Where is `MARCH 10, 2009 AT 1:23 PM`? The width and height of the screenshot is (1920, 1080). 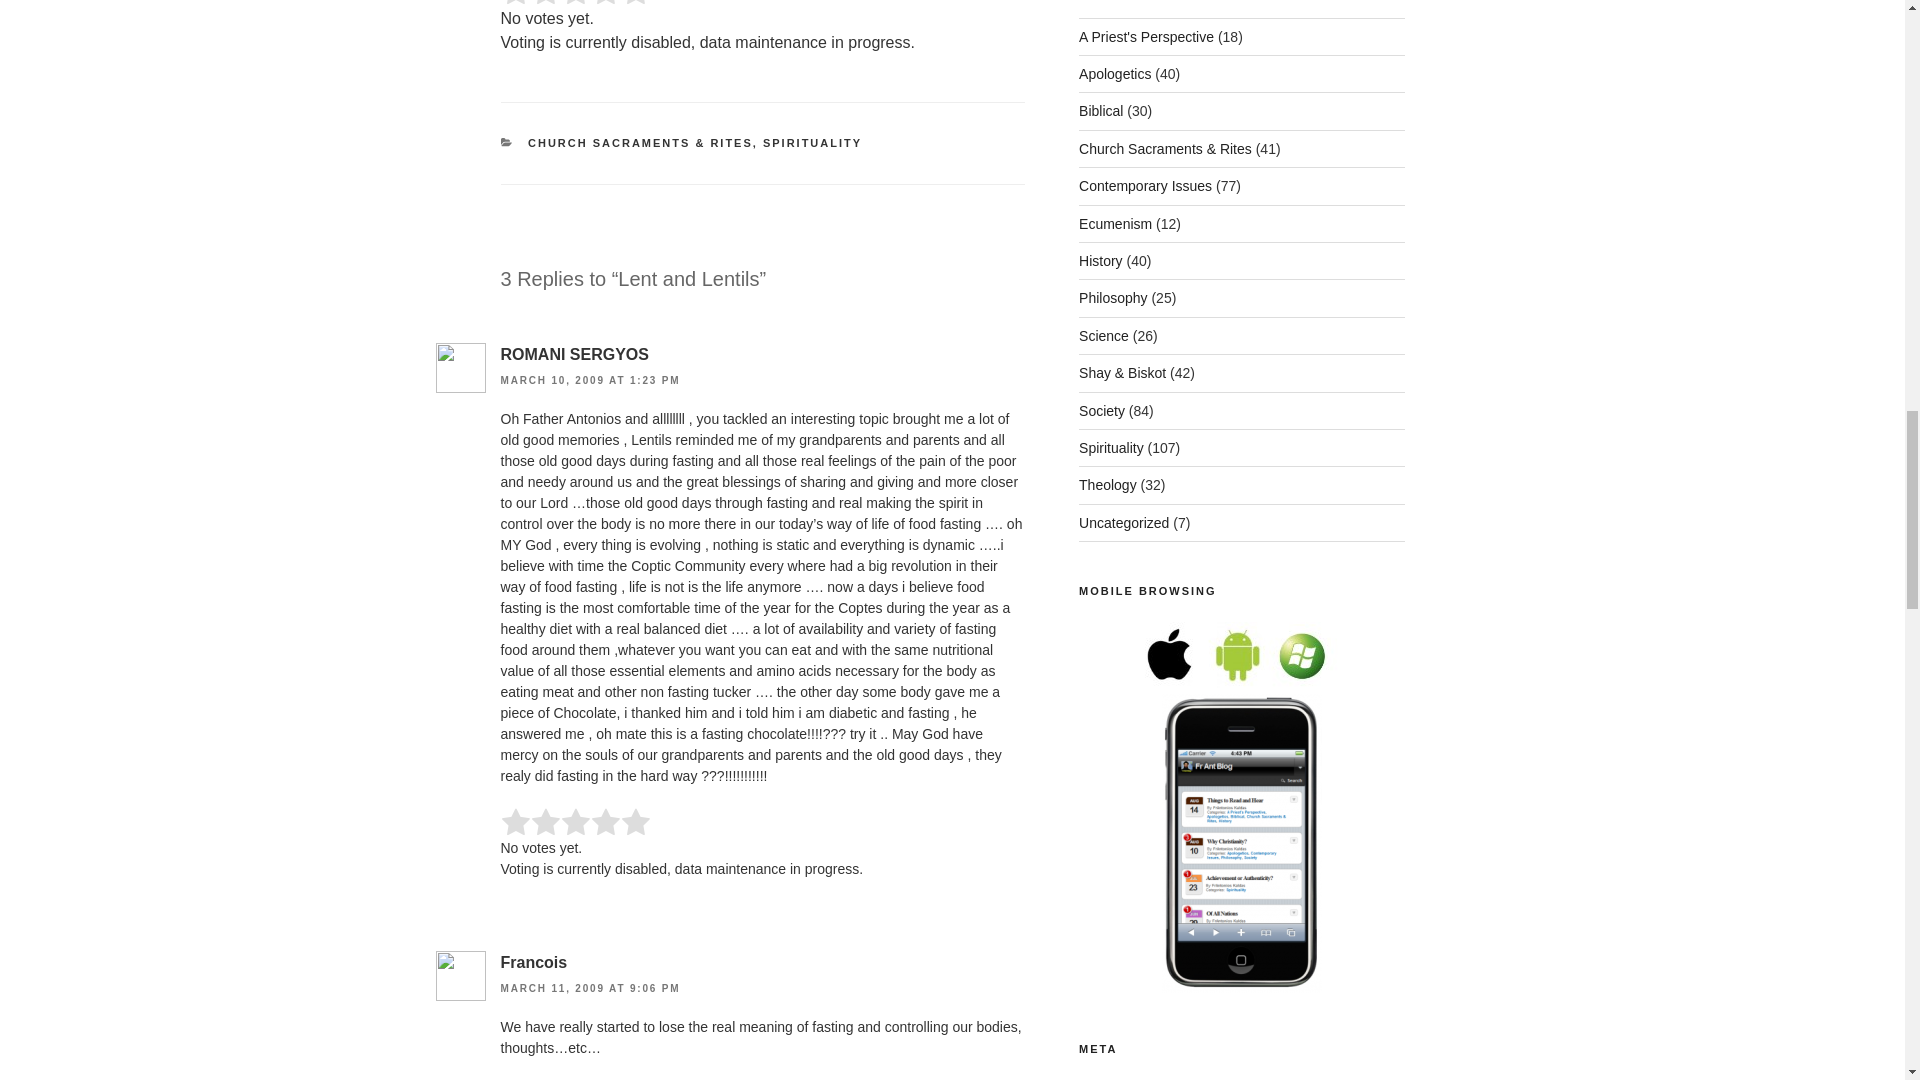
MARCH 10, 2009 AT 1:23 PM is located at coordinates (589, 380).